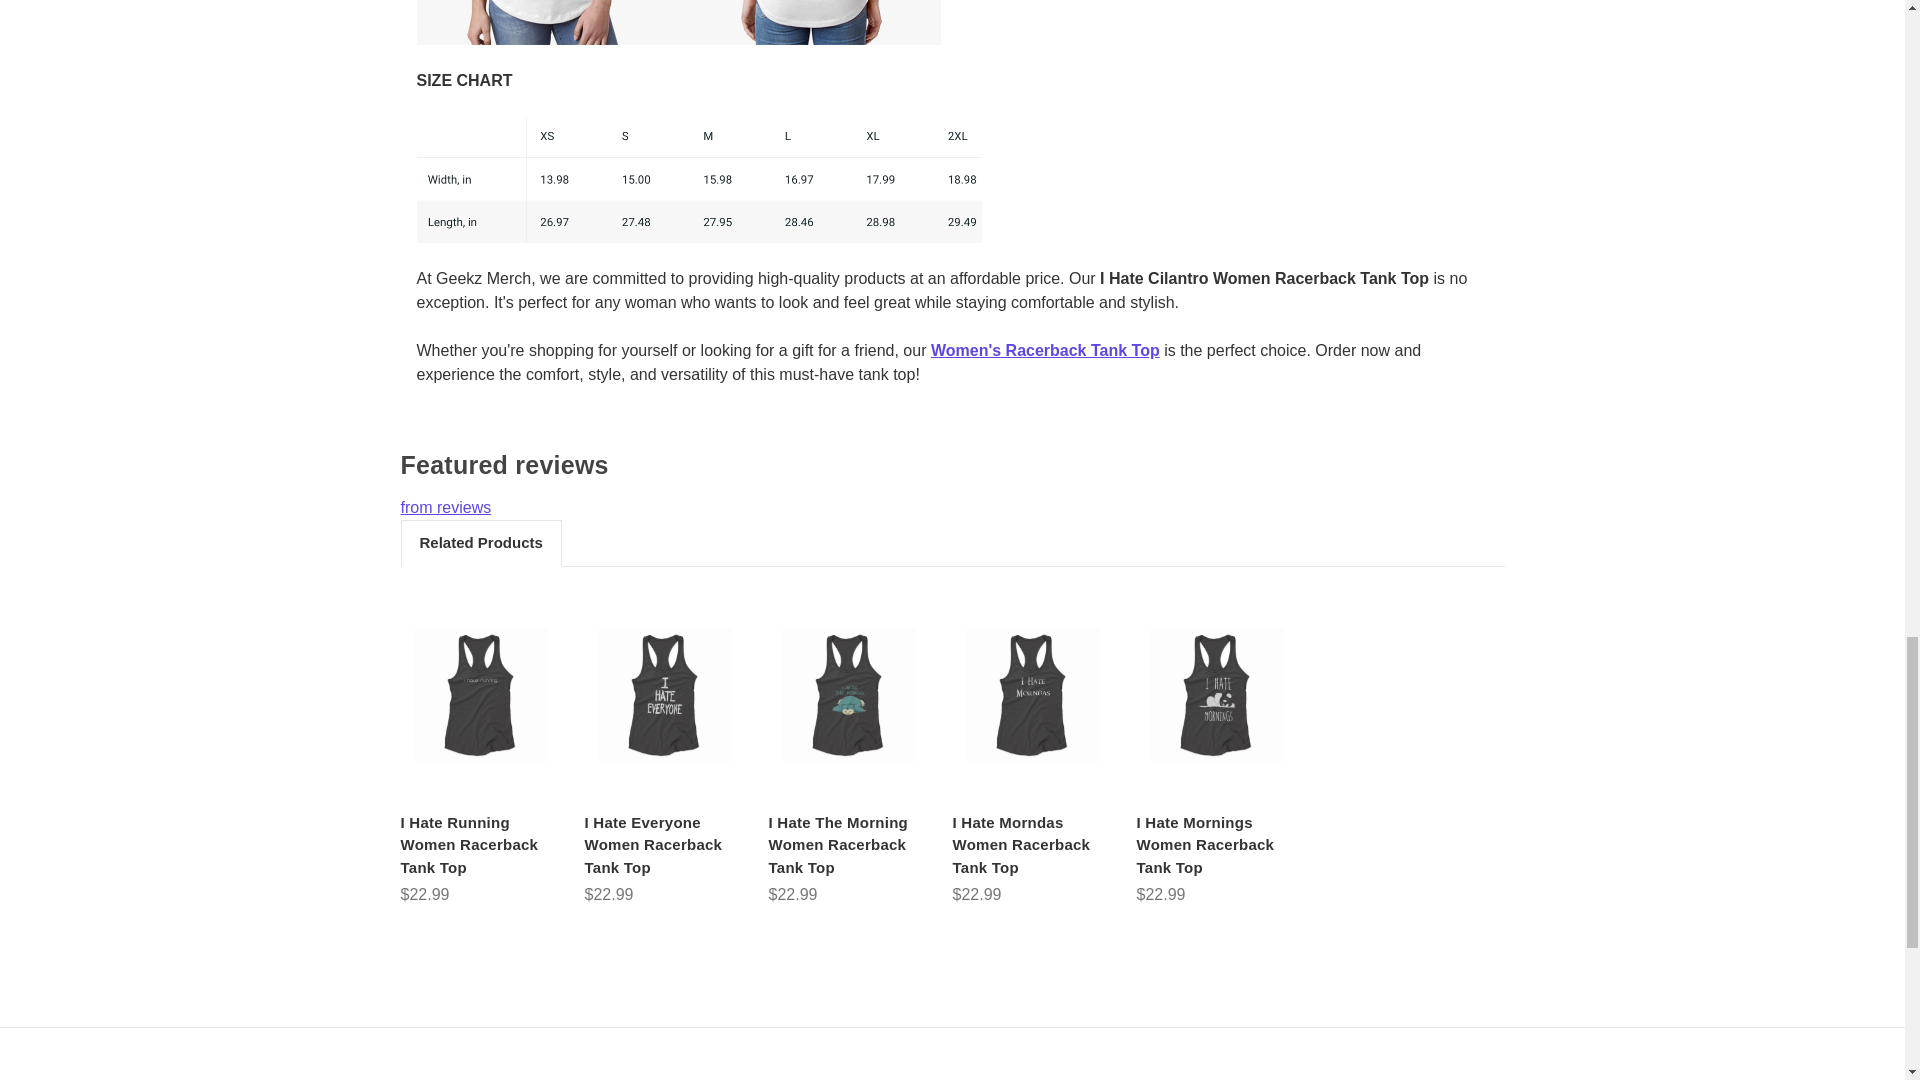 This screenshot has height=1080, width=1920. Describe the element at coordinates (664, 846) in the screenshot. I see `I Hate Everyone Women Racerback Tank Top` at that location.